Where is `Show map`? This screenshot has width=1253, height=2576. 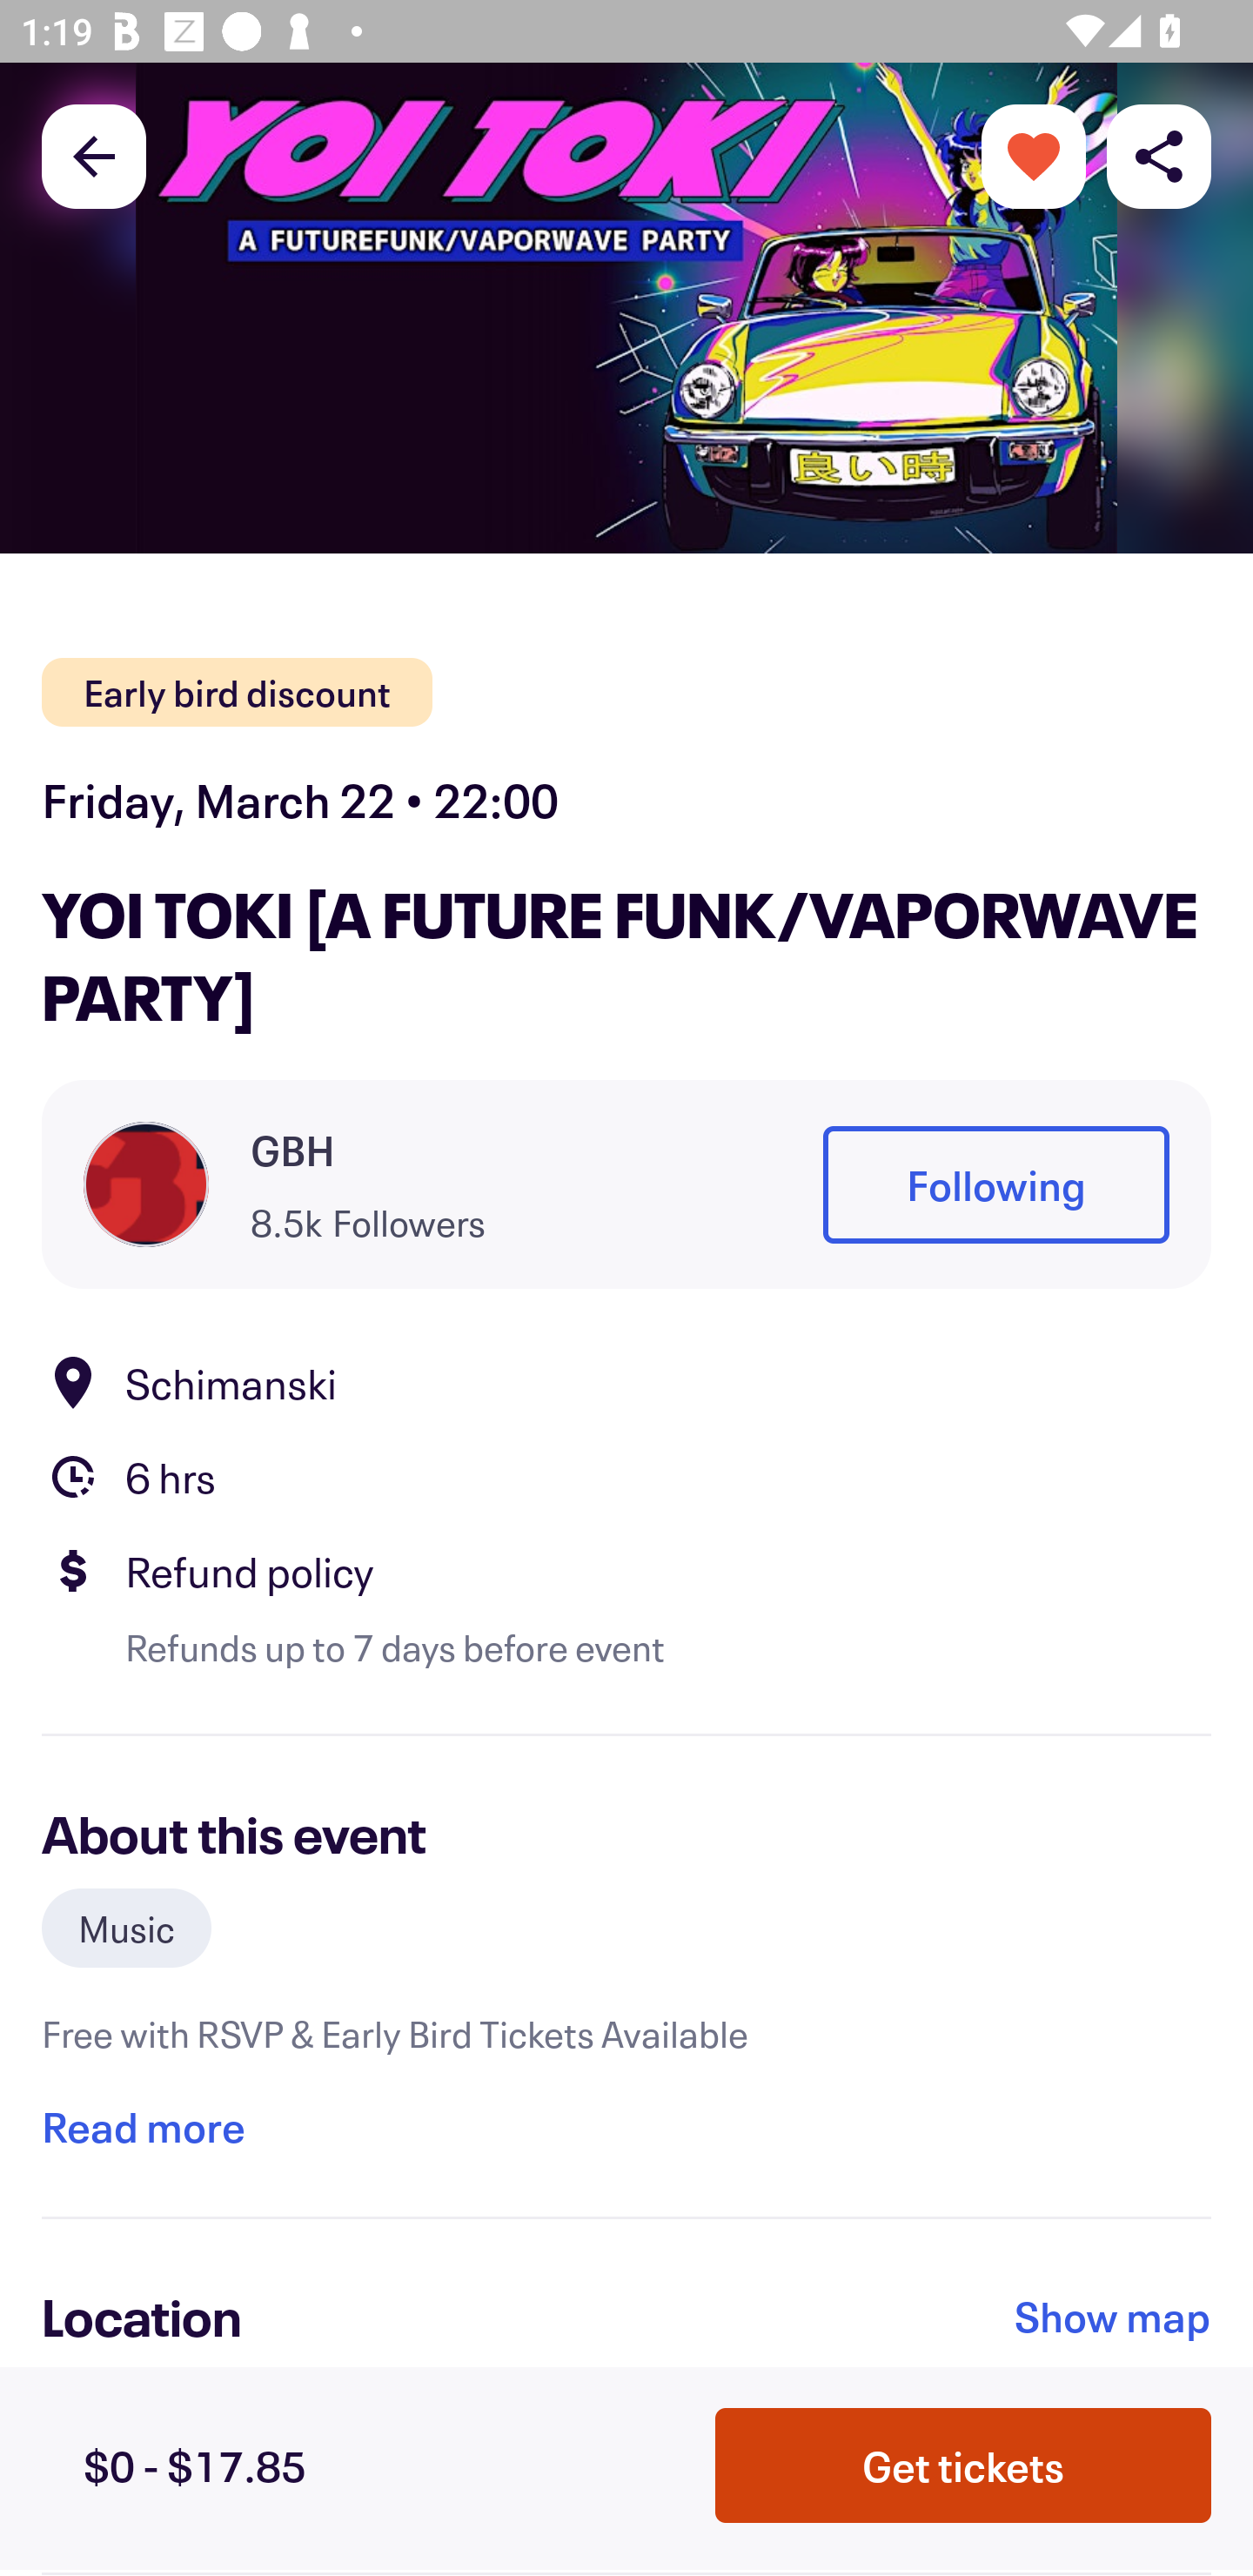 Show map is located at coordinates (1113, 2317).